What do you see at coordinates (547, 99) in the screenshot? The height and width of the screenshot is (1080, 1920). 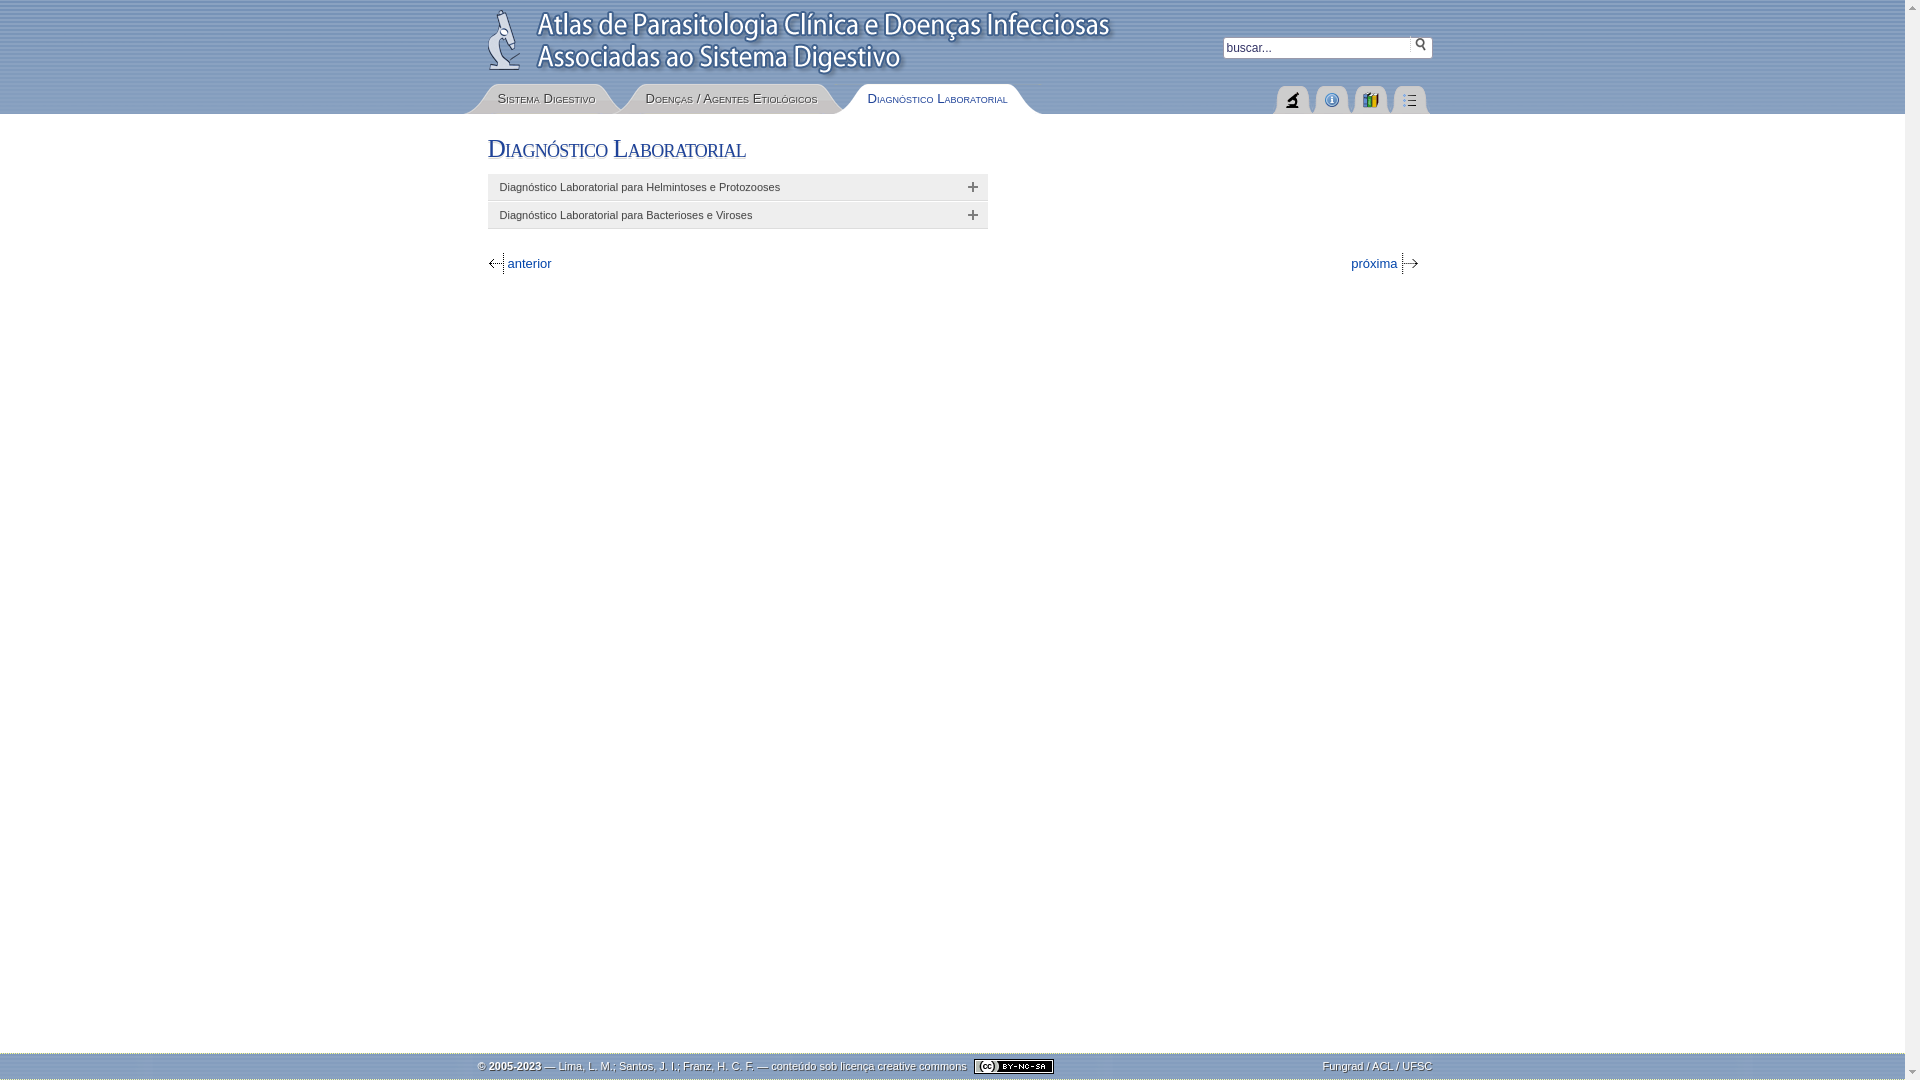 I see `Sistema Digestivo` at bounding box center [547, 99].